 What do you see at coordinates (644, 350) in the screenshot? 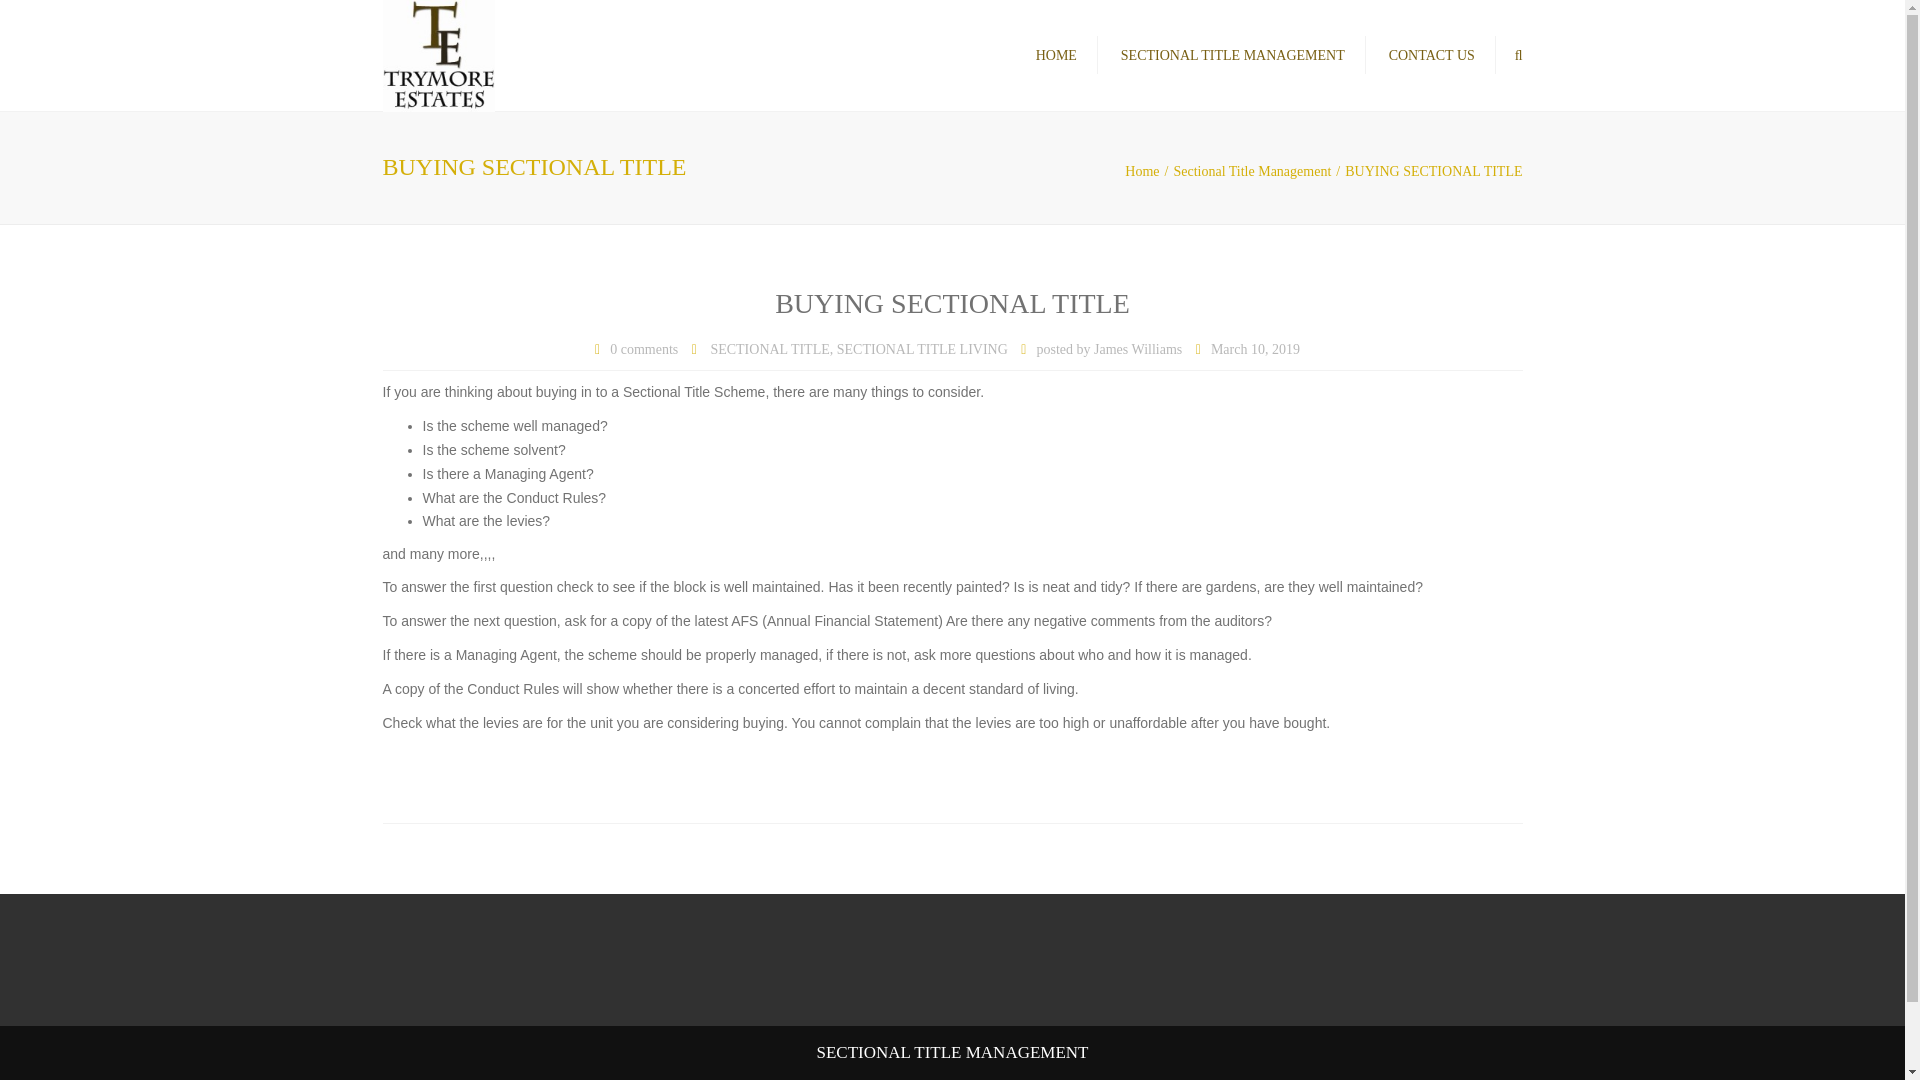
I see `0 comments` at bounding box center [644, 350].